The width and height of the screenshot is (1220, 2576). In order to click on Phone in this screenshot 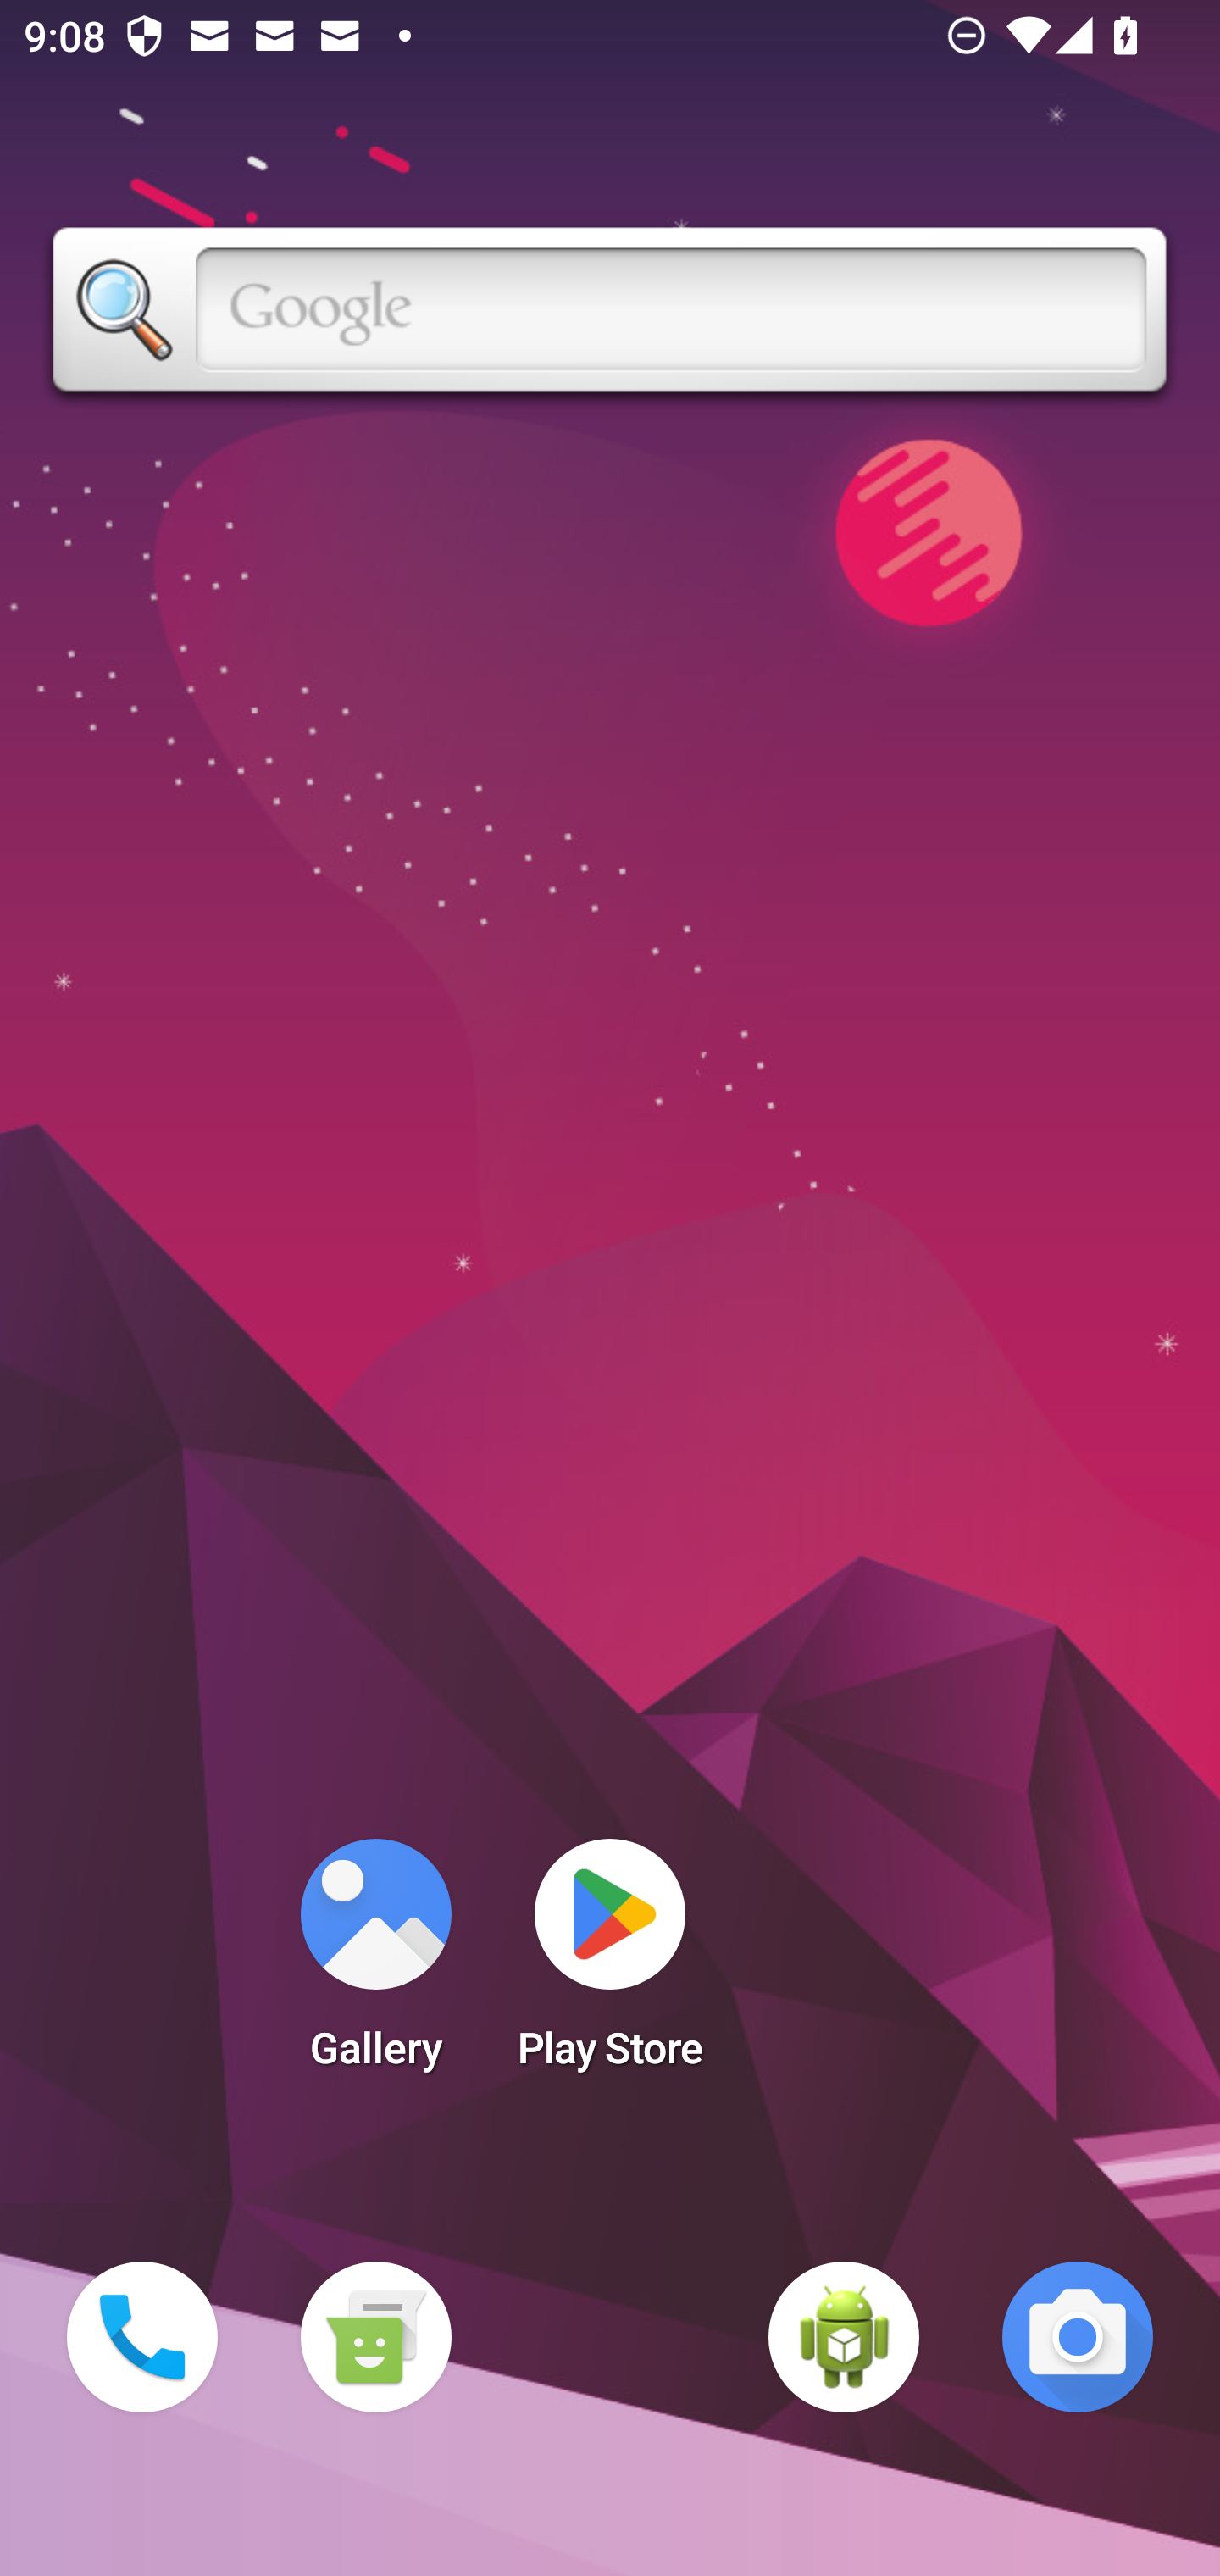, I will do `click(142, 2337)`.